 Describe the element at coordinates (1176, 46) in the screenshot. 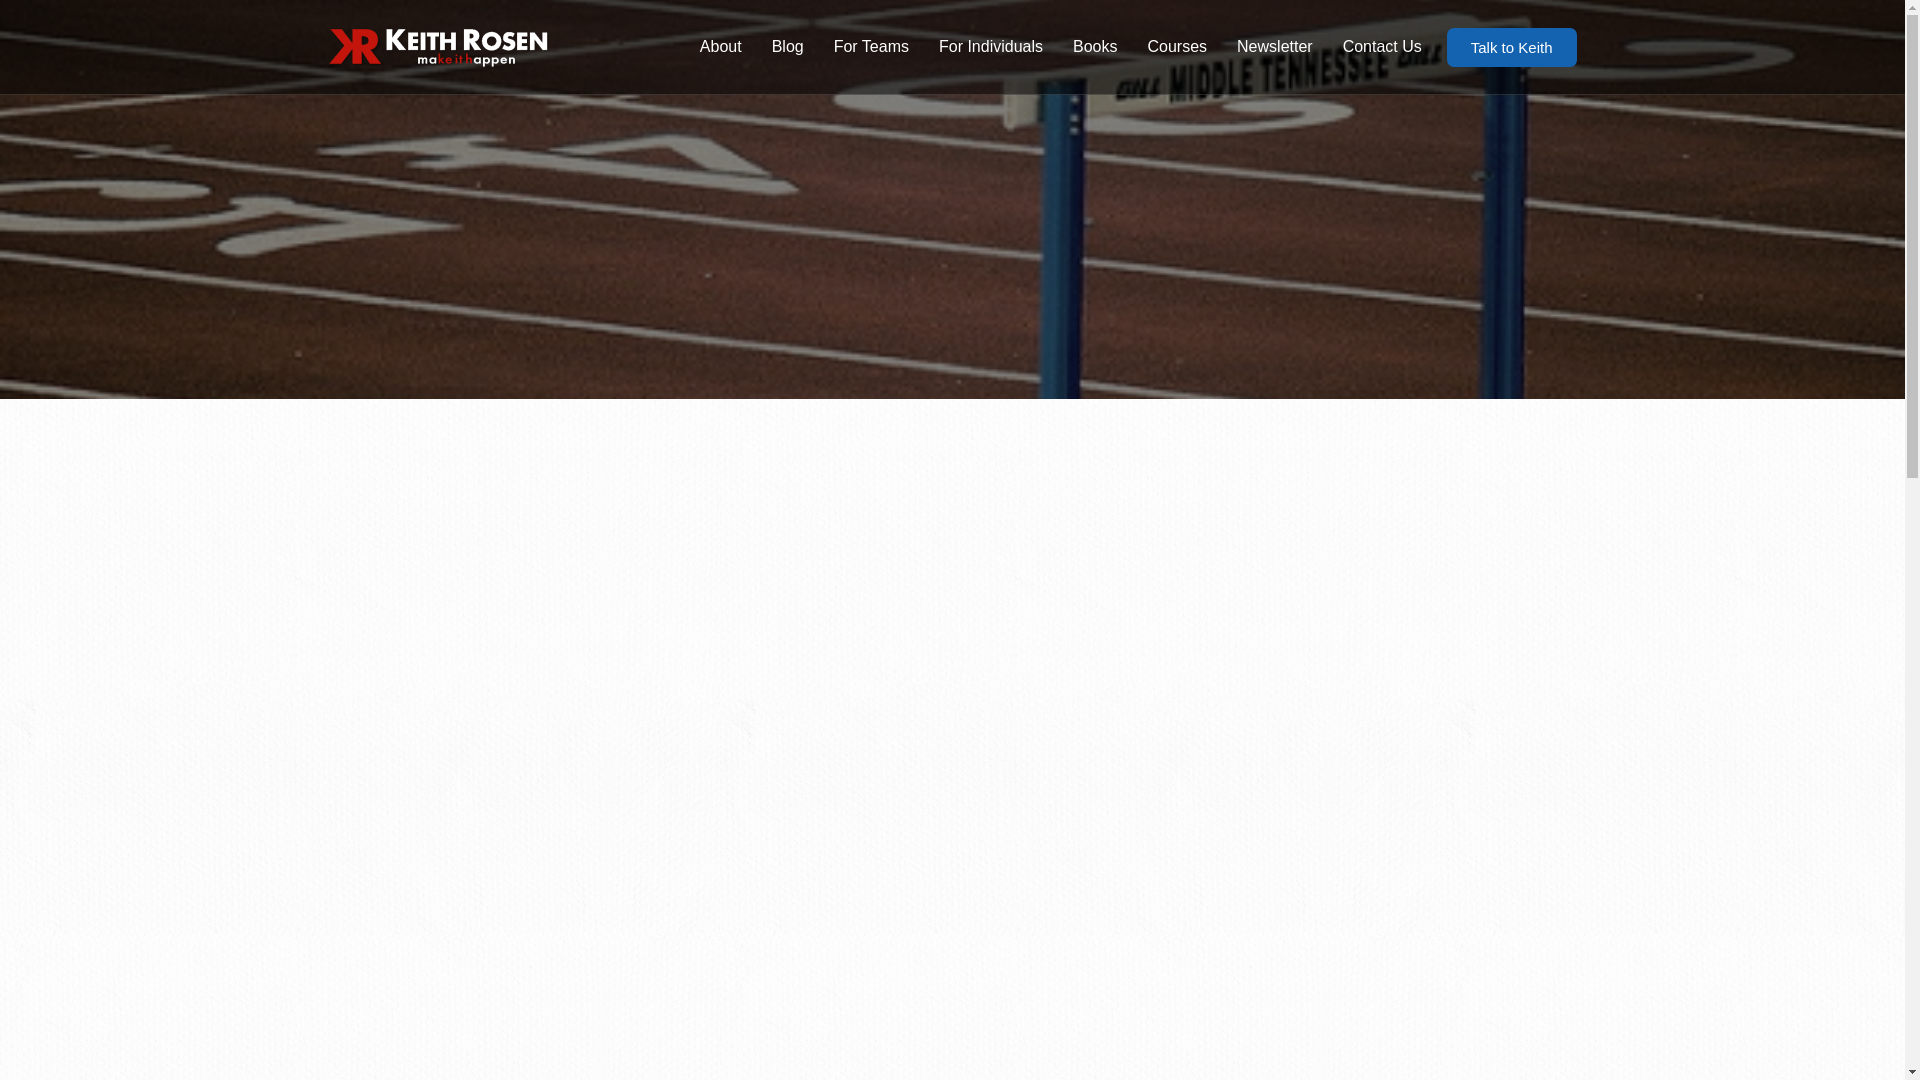

I see `Courses` at that location.